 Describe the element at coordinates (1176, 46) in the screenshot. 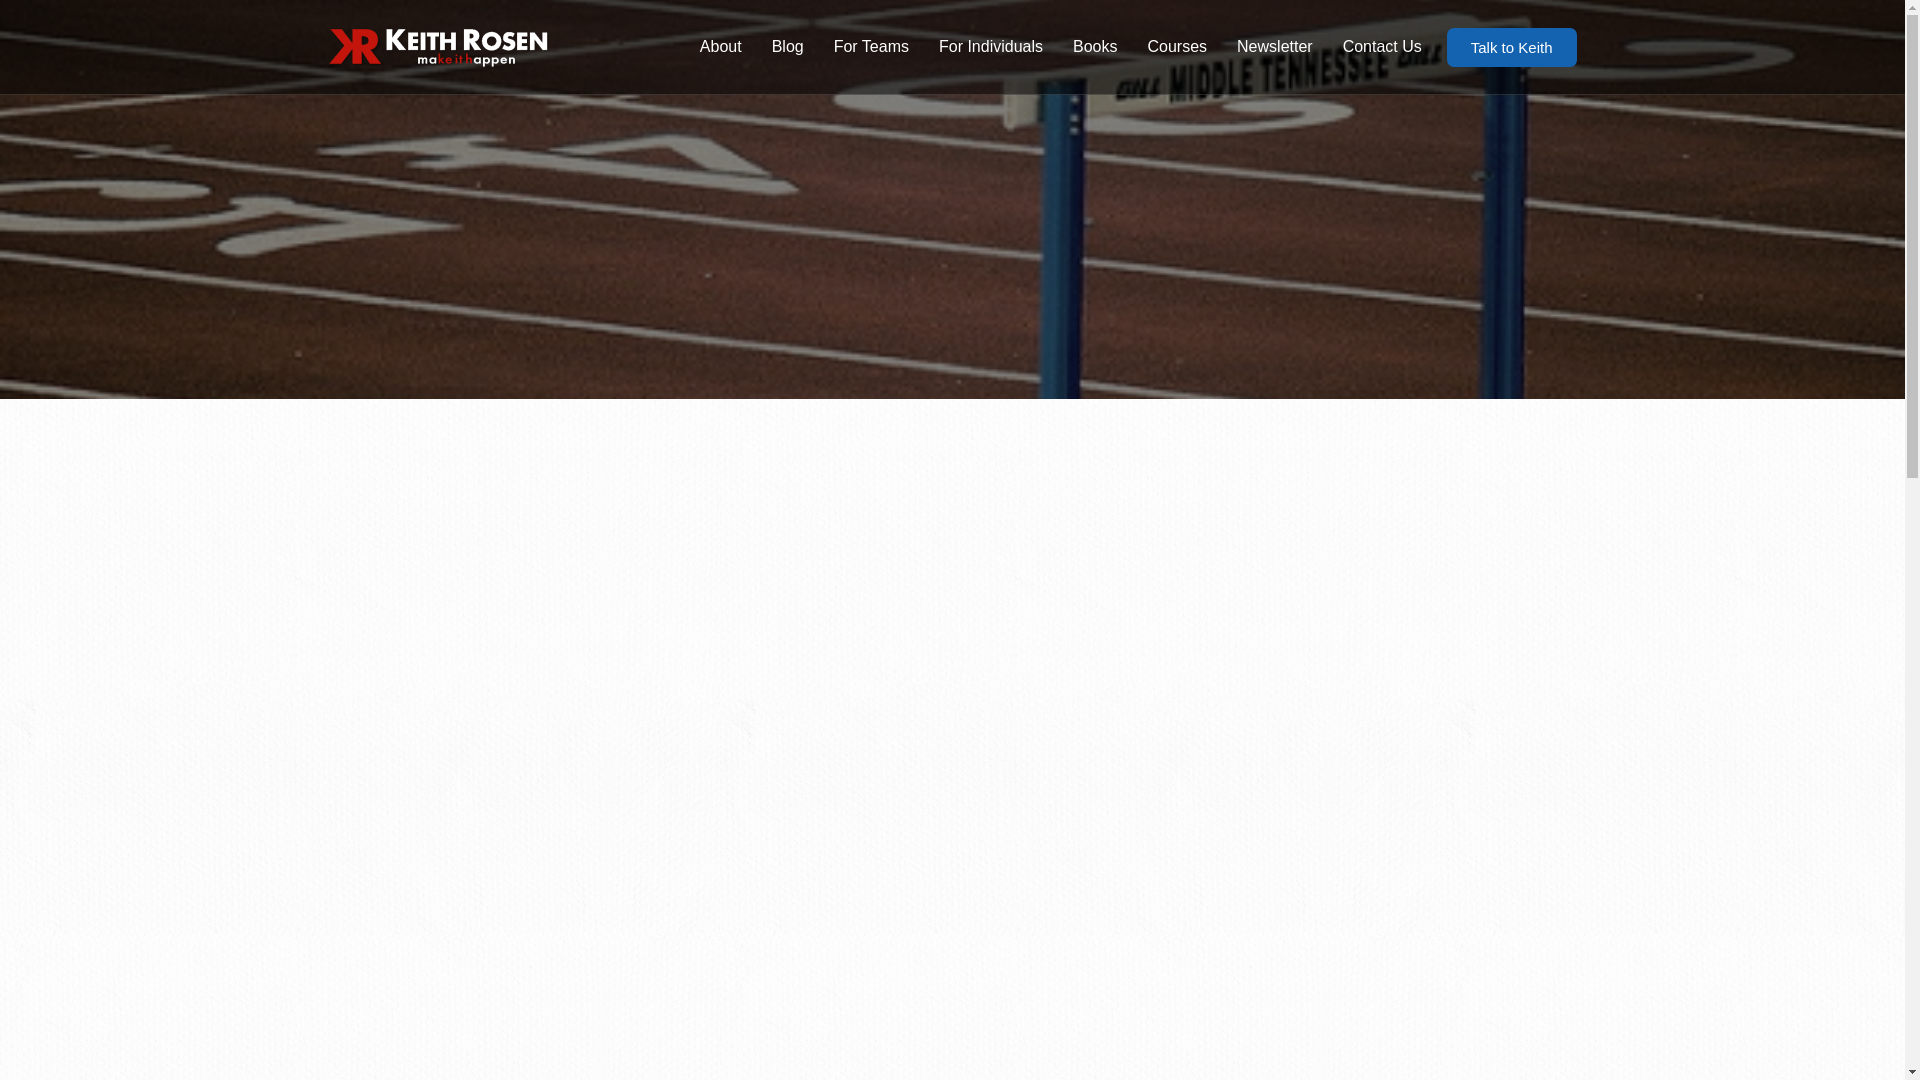

I see `Courses` at that location.